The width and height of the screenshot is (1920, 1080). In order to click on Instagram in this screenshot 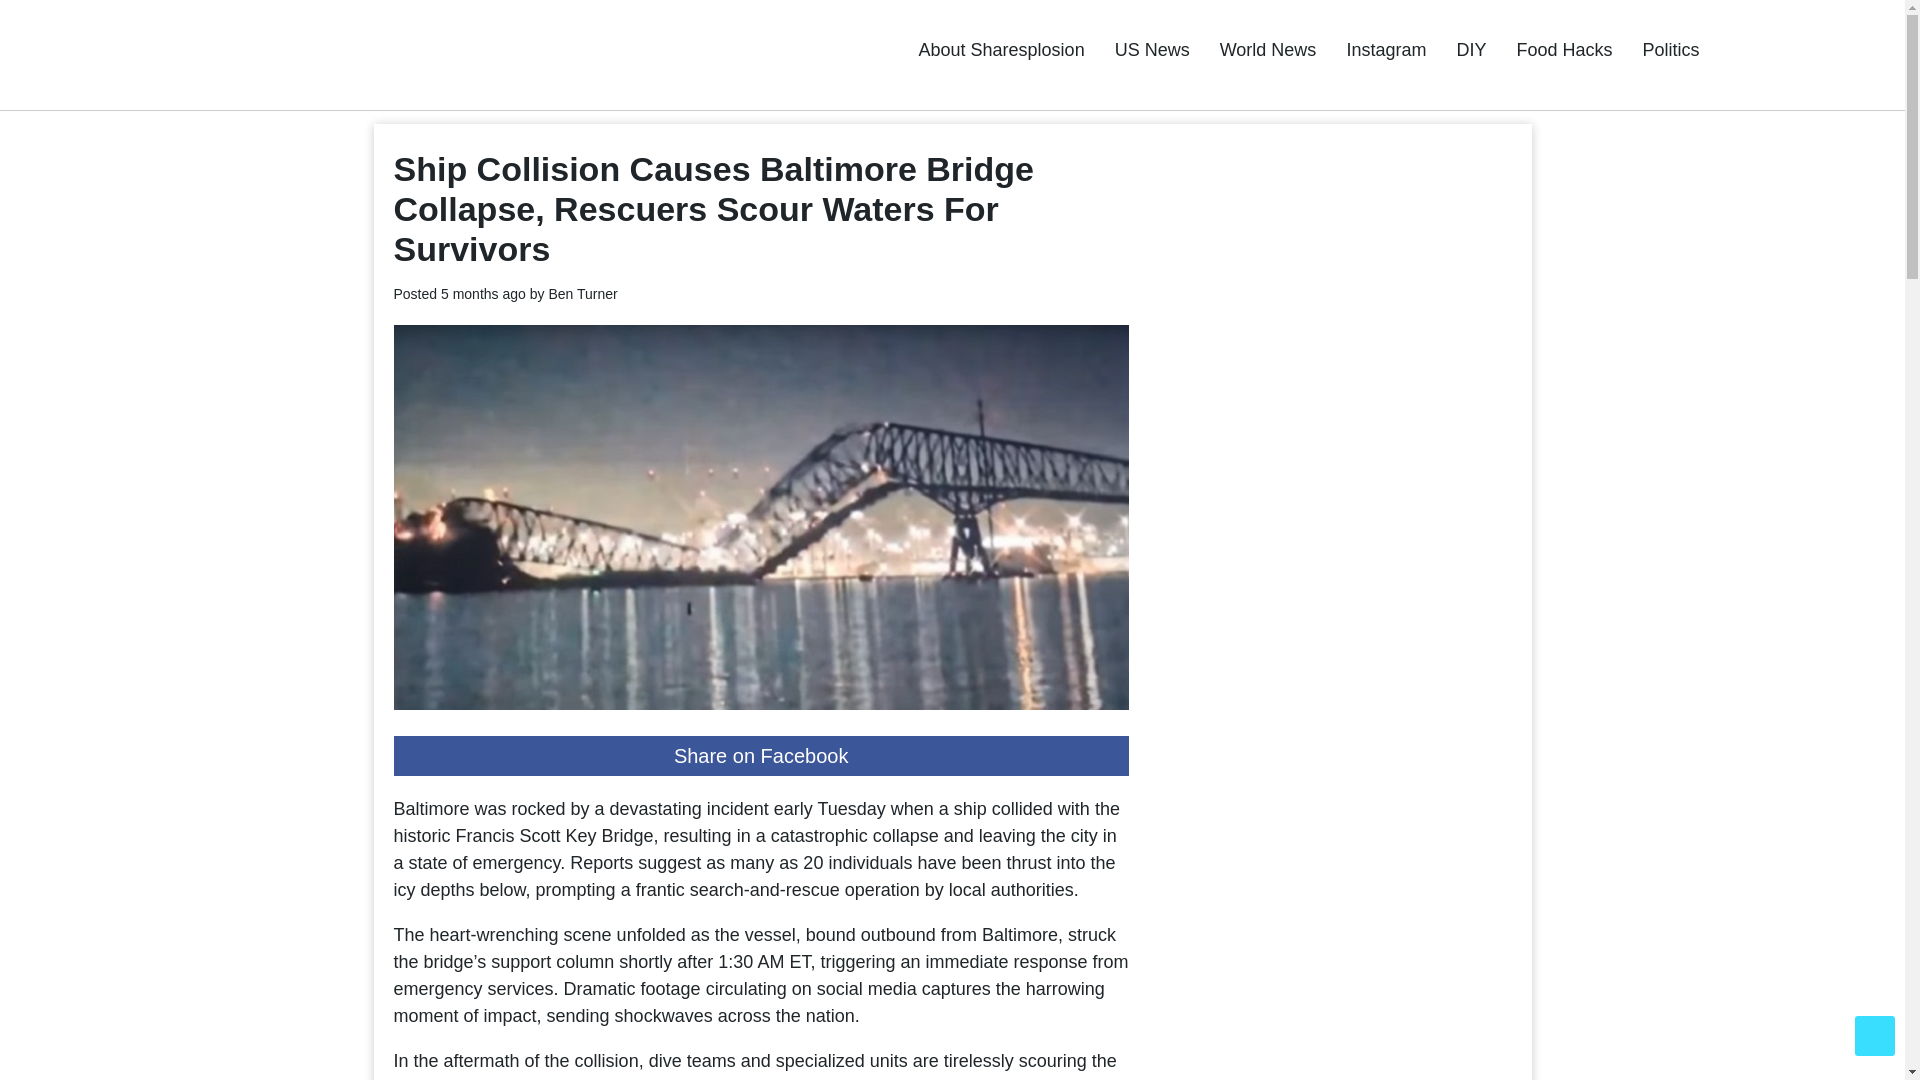, I will do `click(1386, 50)`.